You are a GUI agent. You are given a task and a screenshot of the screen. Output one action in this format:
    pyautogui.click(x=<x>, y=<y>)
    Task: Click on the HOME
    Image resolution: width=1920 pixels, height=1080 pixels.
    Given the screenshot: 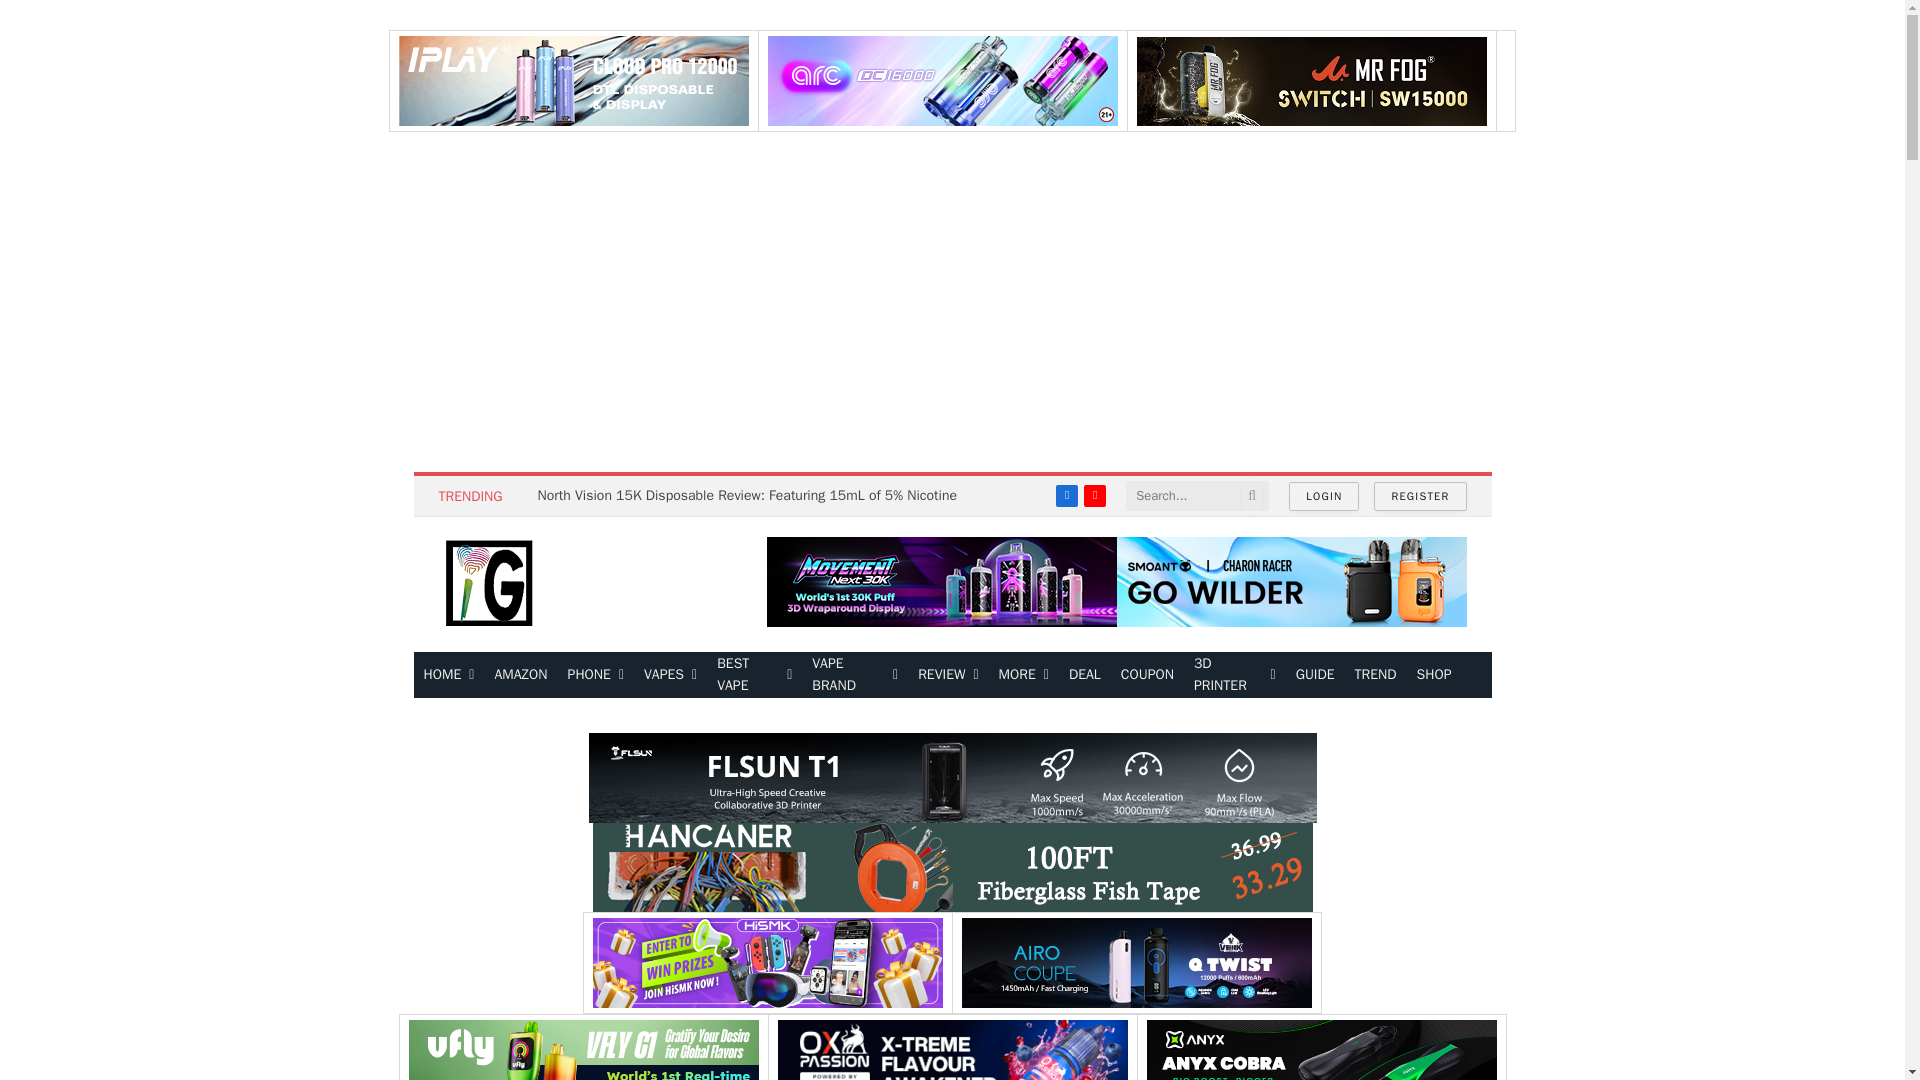 What is the action you would take?
    pyautogui.click(x=450, y=674)
    